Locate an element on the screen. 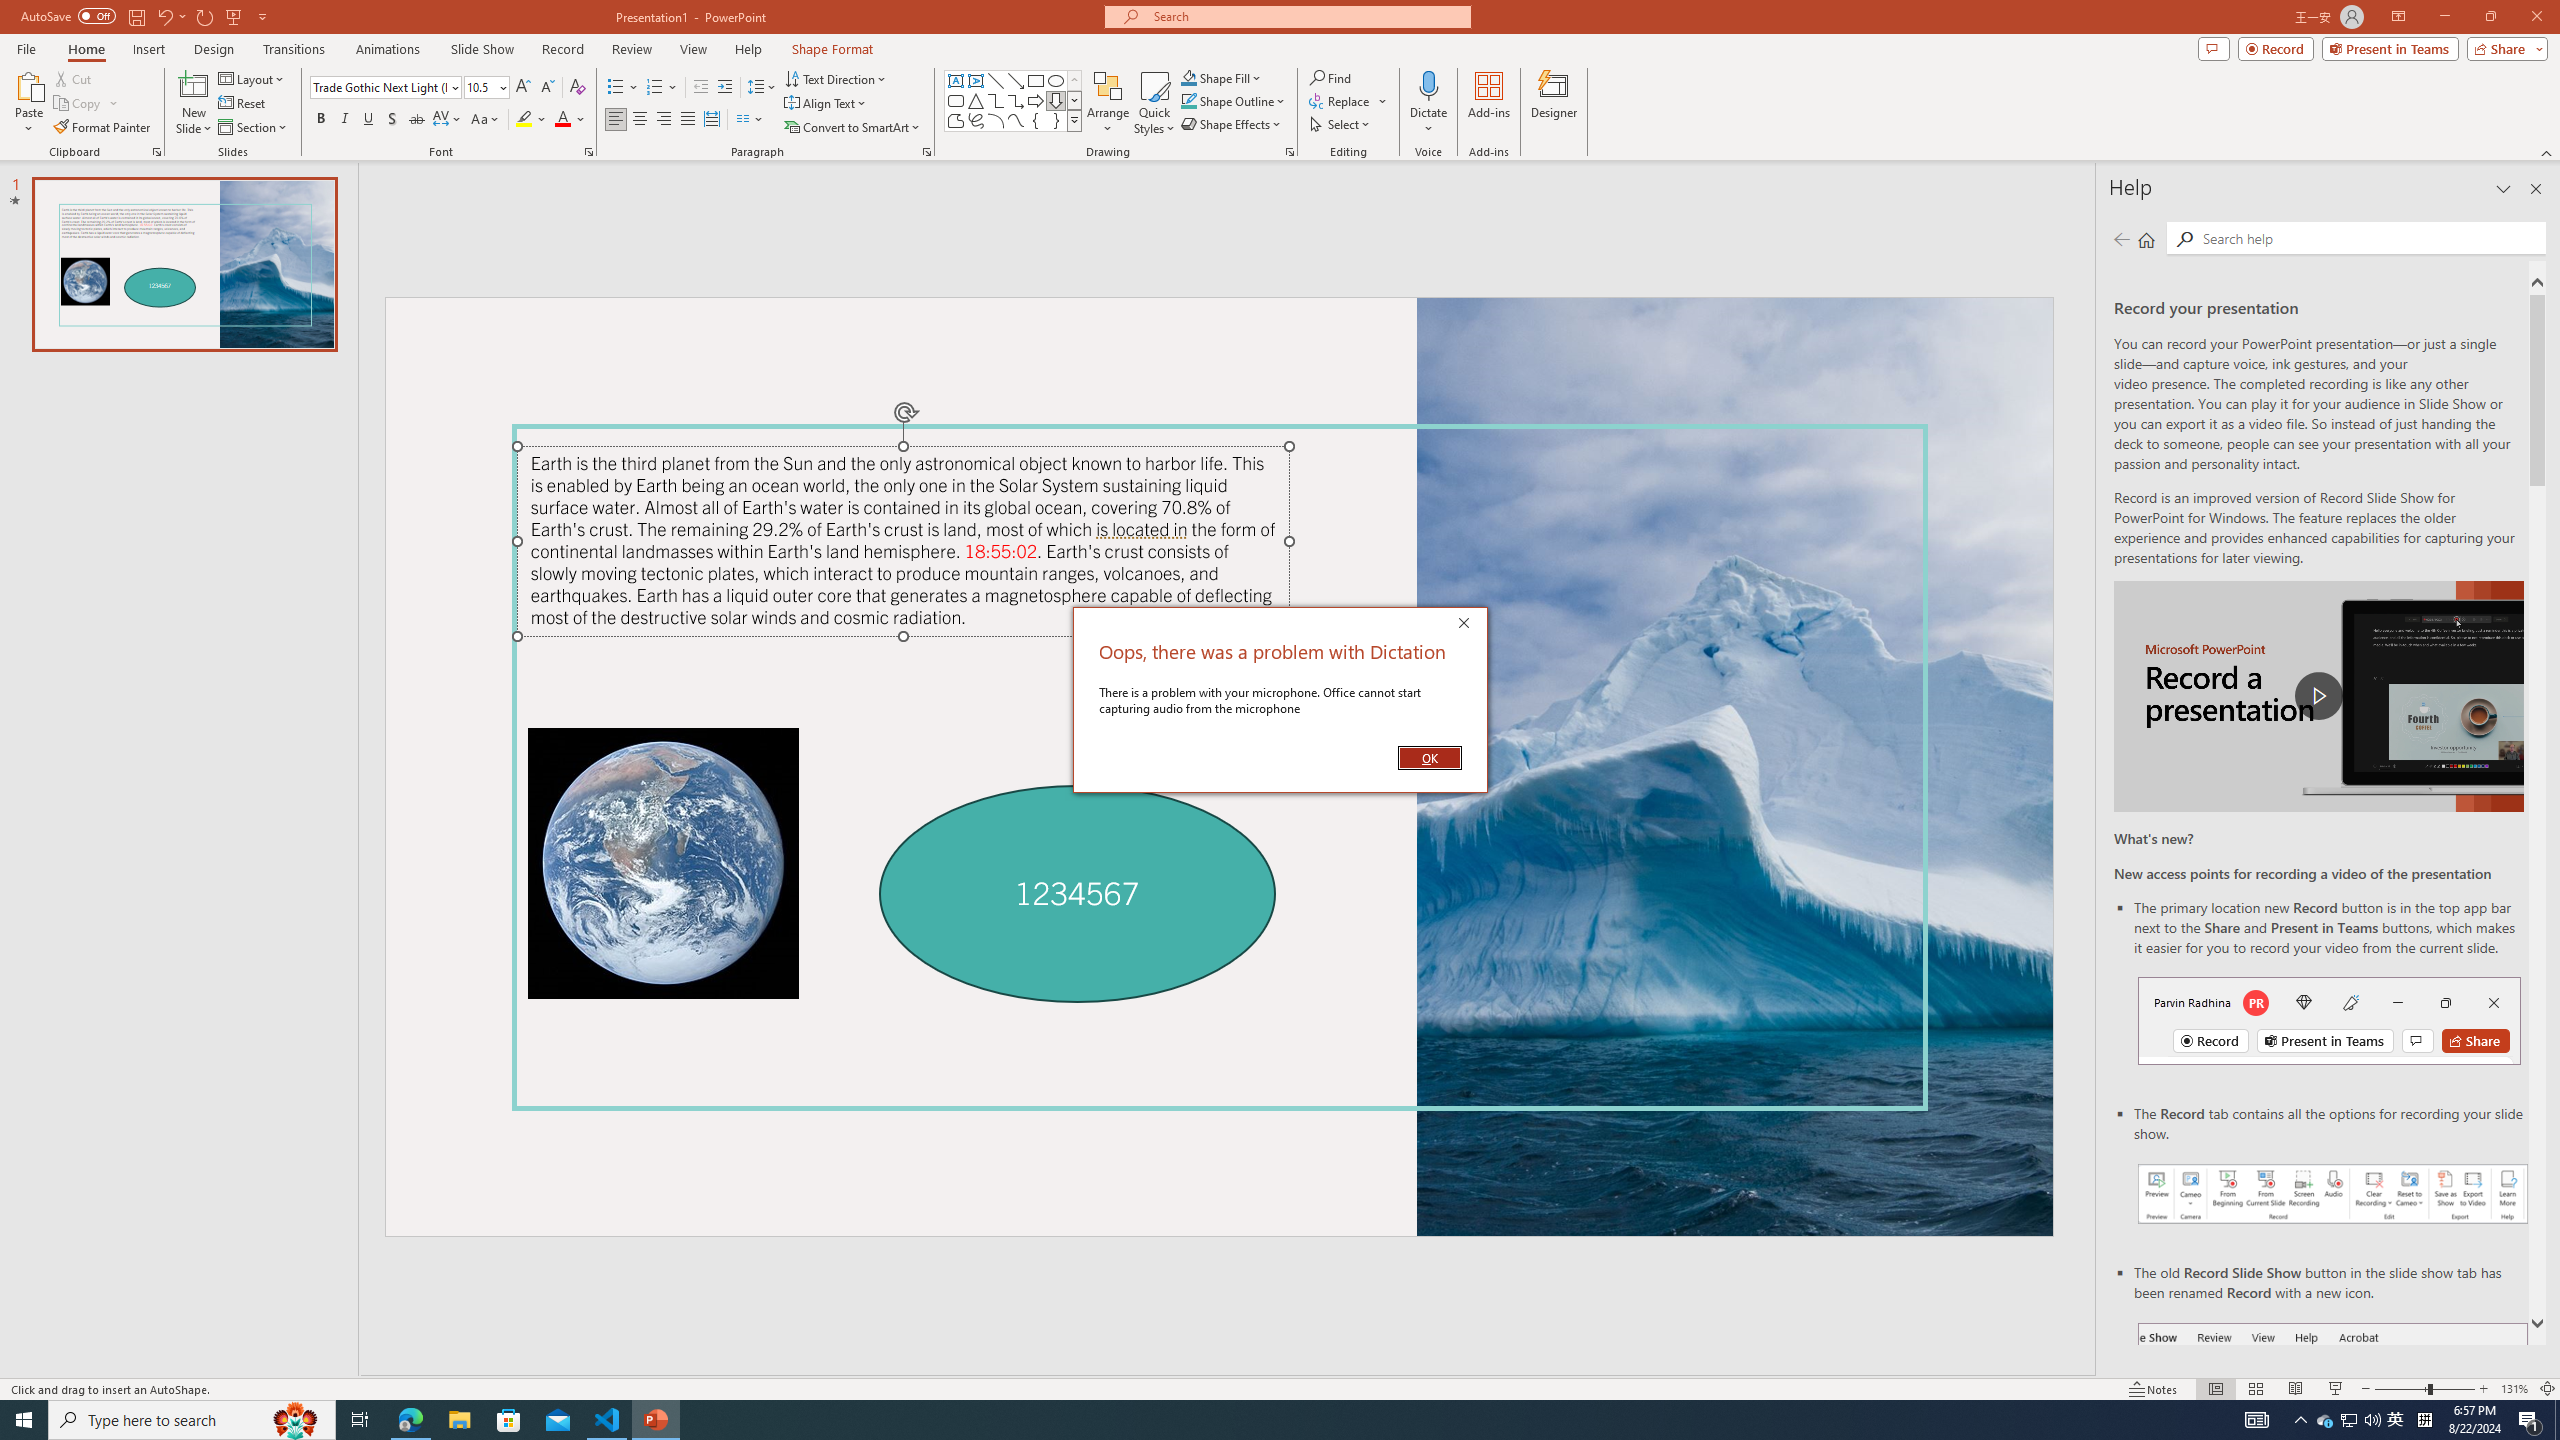 This screenshot has width=2560, height=1440. Row Down is located at coordinates (1074, 100).